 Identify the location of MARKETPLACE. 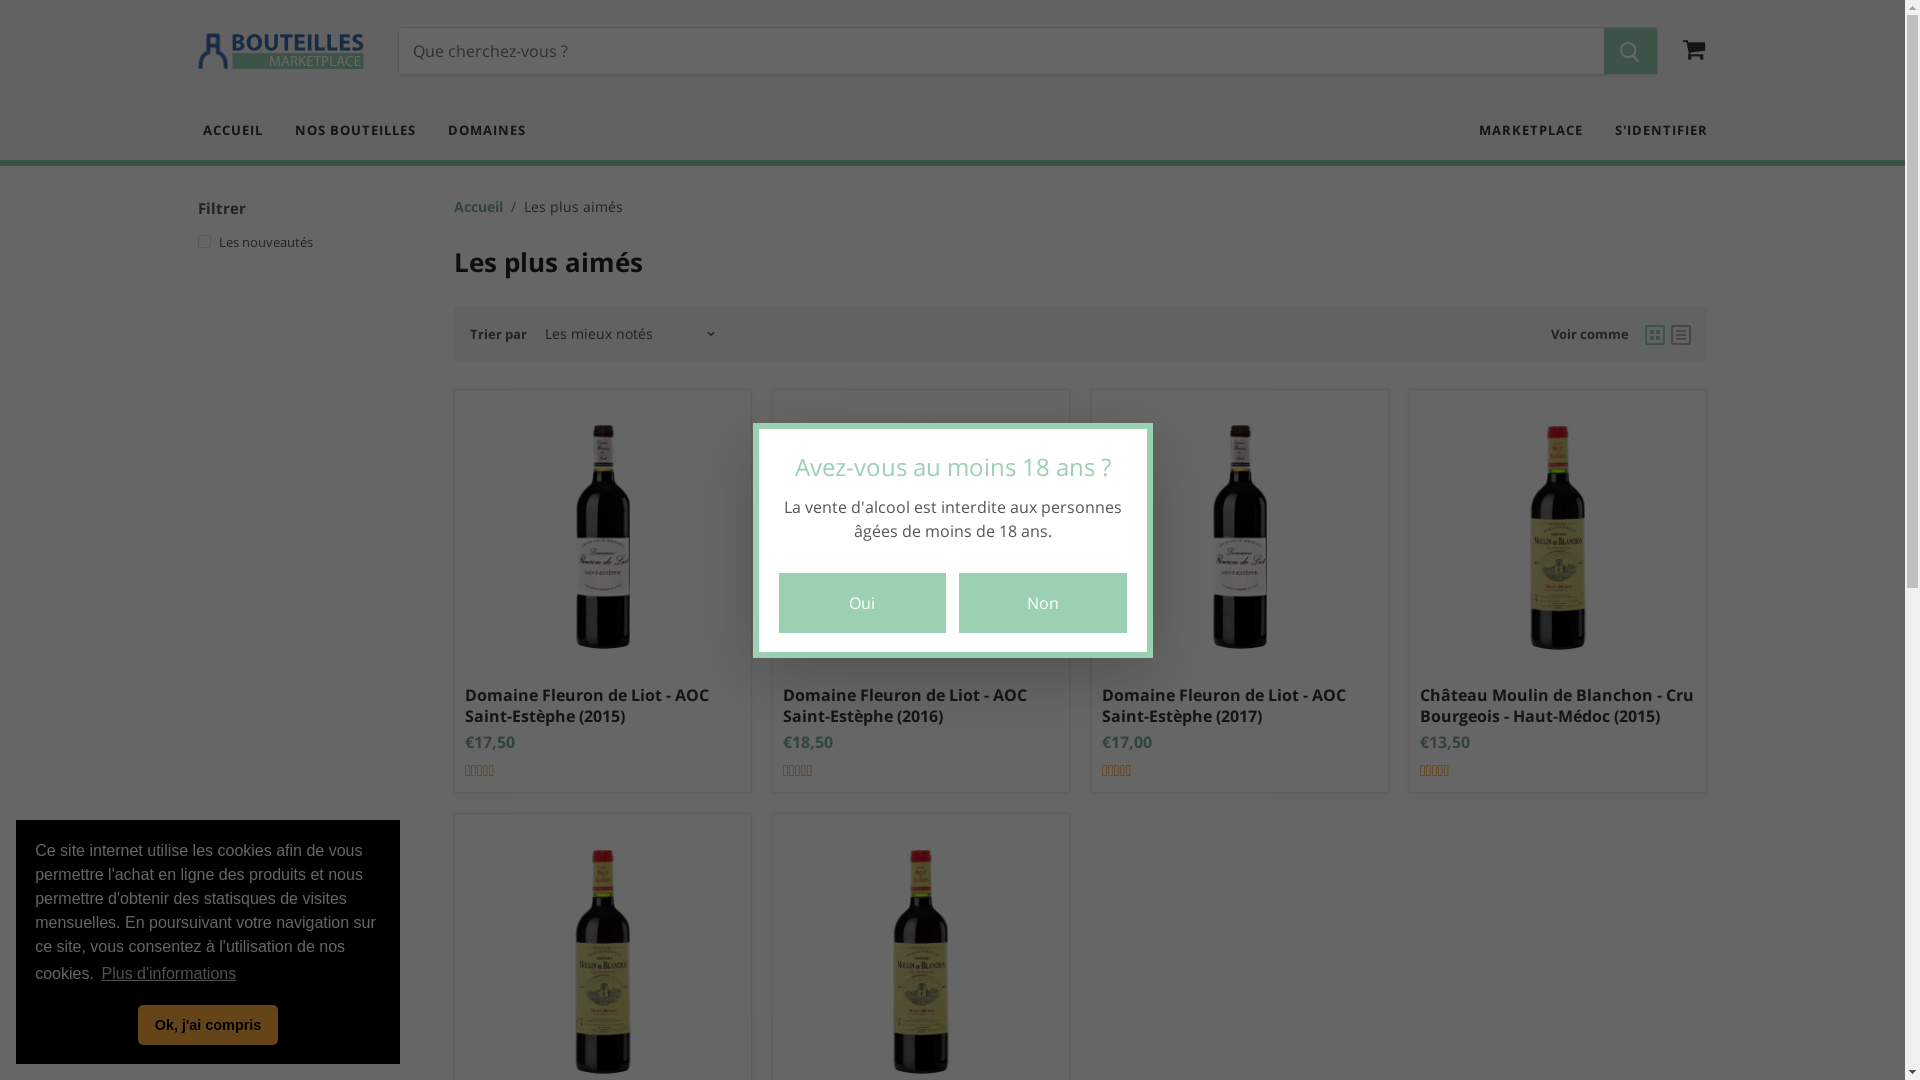
(1536, 130).